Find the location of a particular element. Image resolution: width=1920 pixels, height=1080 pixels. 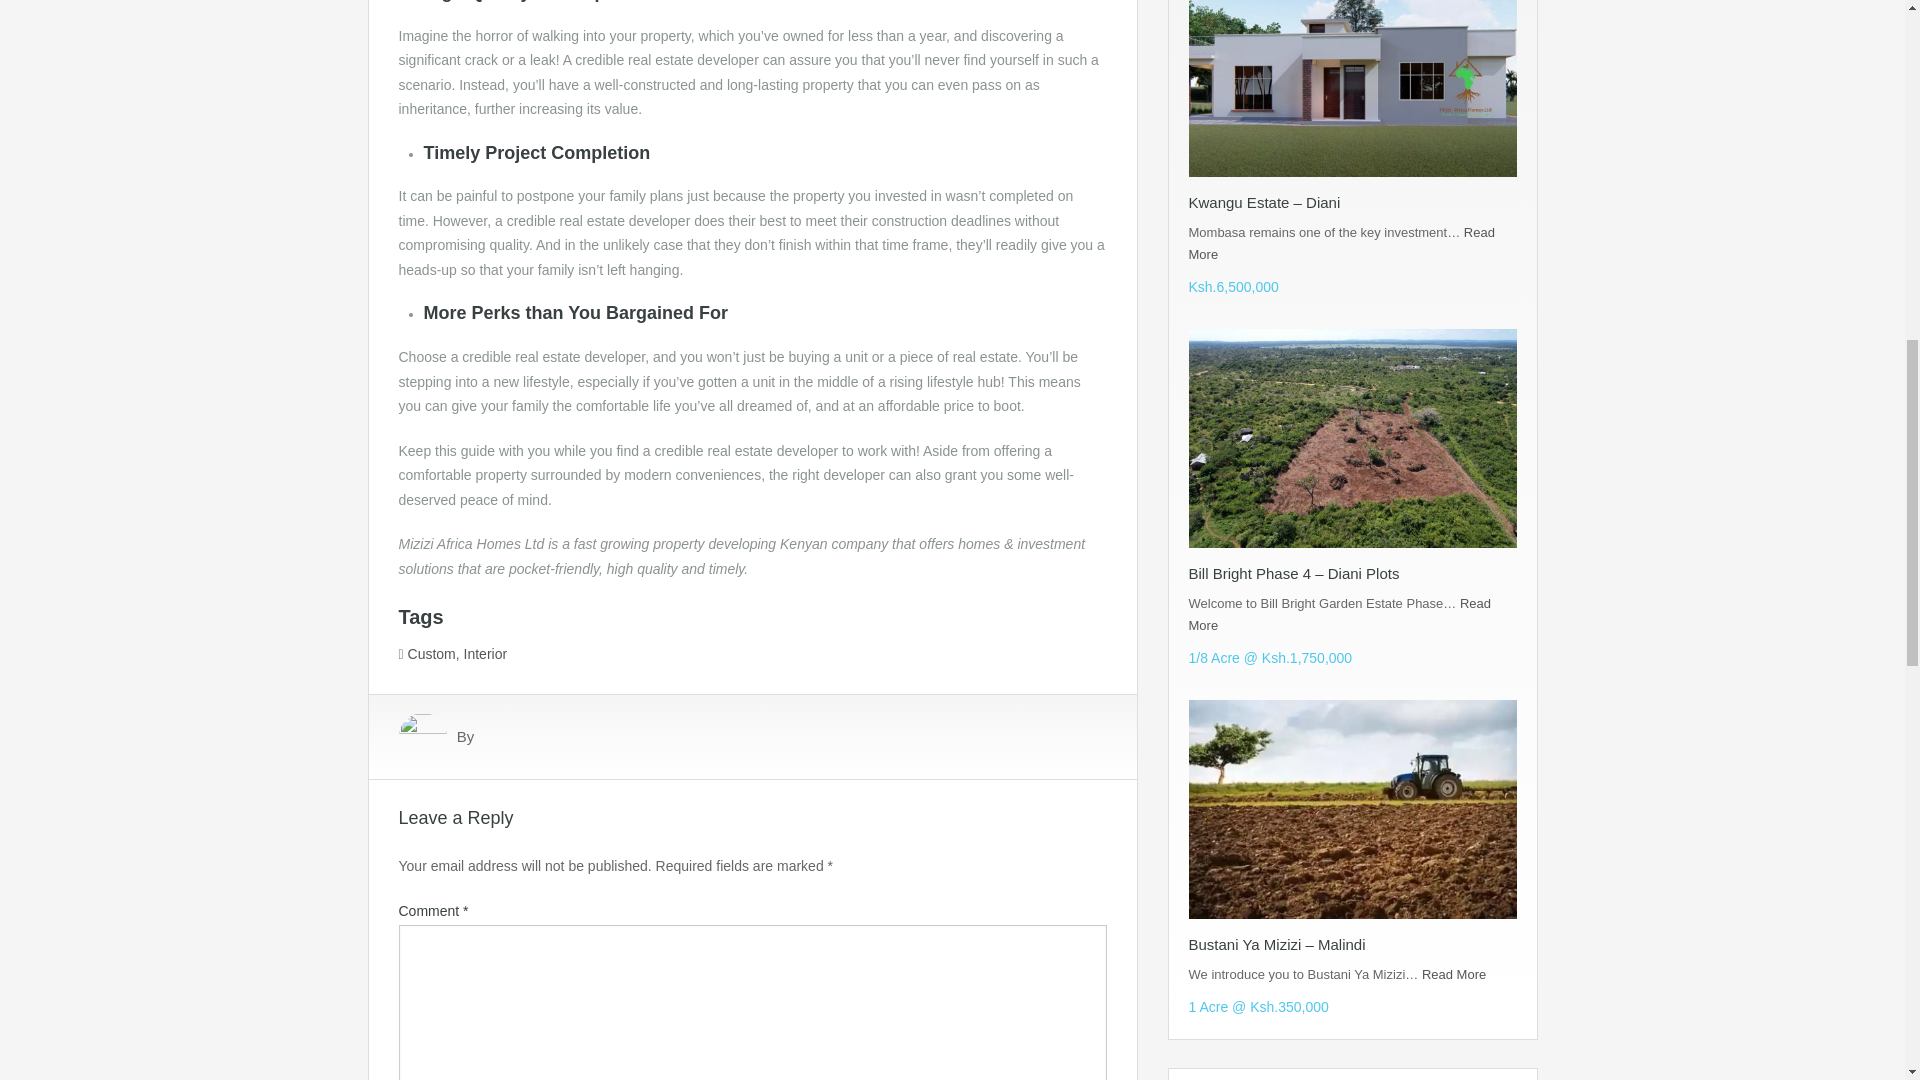

Read More is located at coordinates (1340, 243).